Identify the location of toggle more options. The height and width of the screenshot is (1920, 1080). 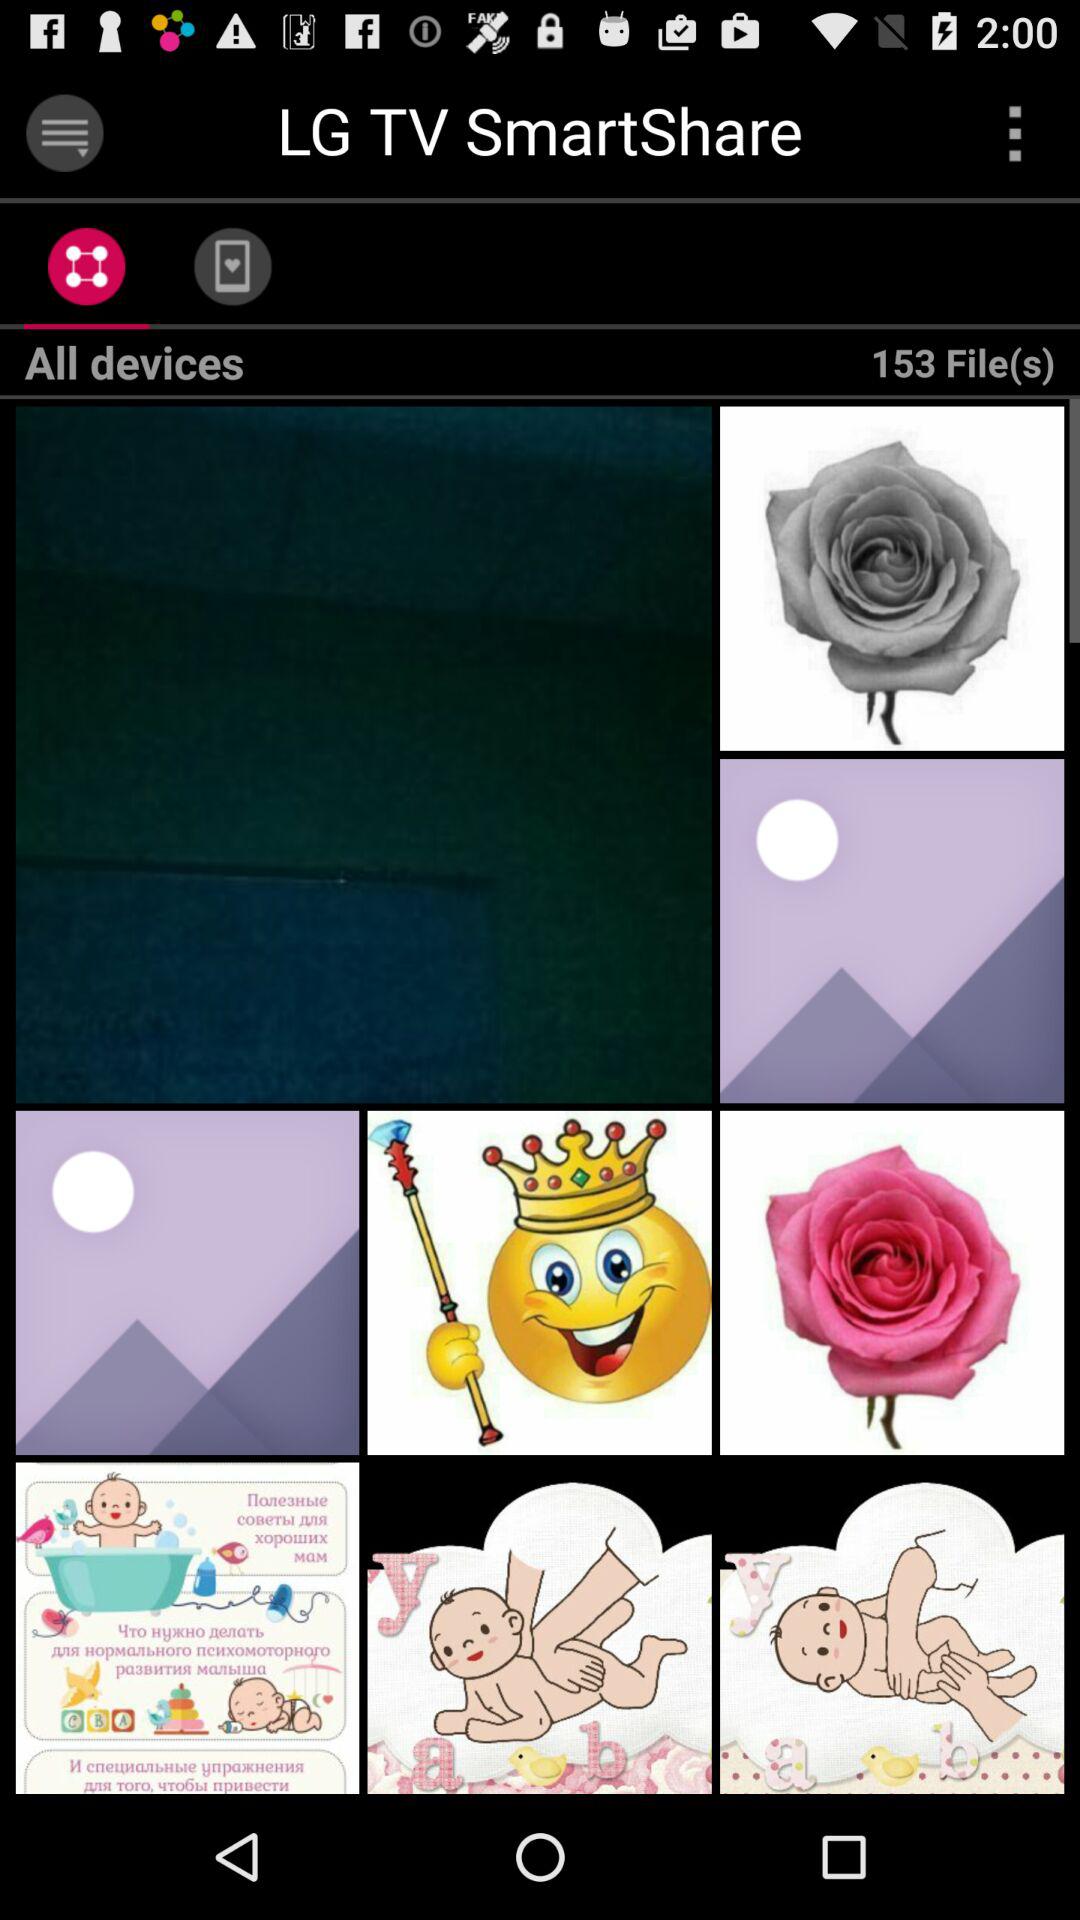
(1014, 132).